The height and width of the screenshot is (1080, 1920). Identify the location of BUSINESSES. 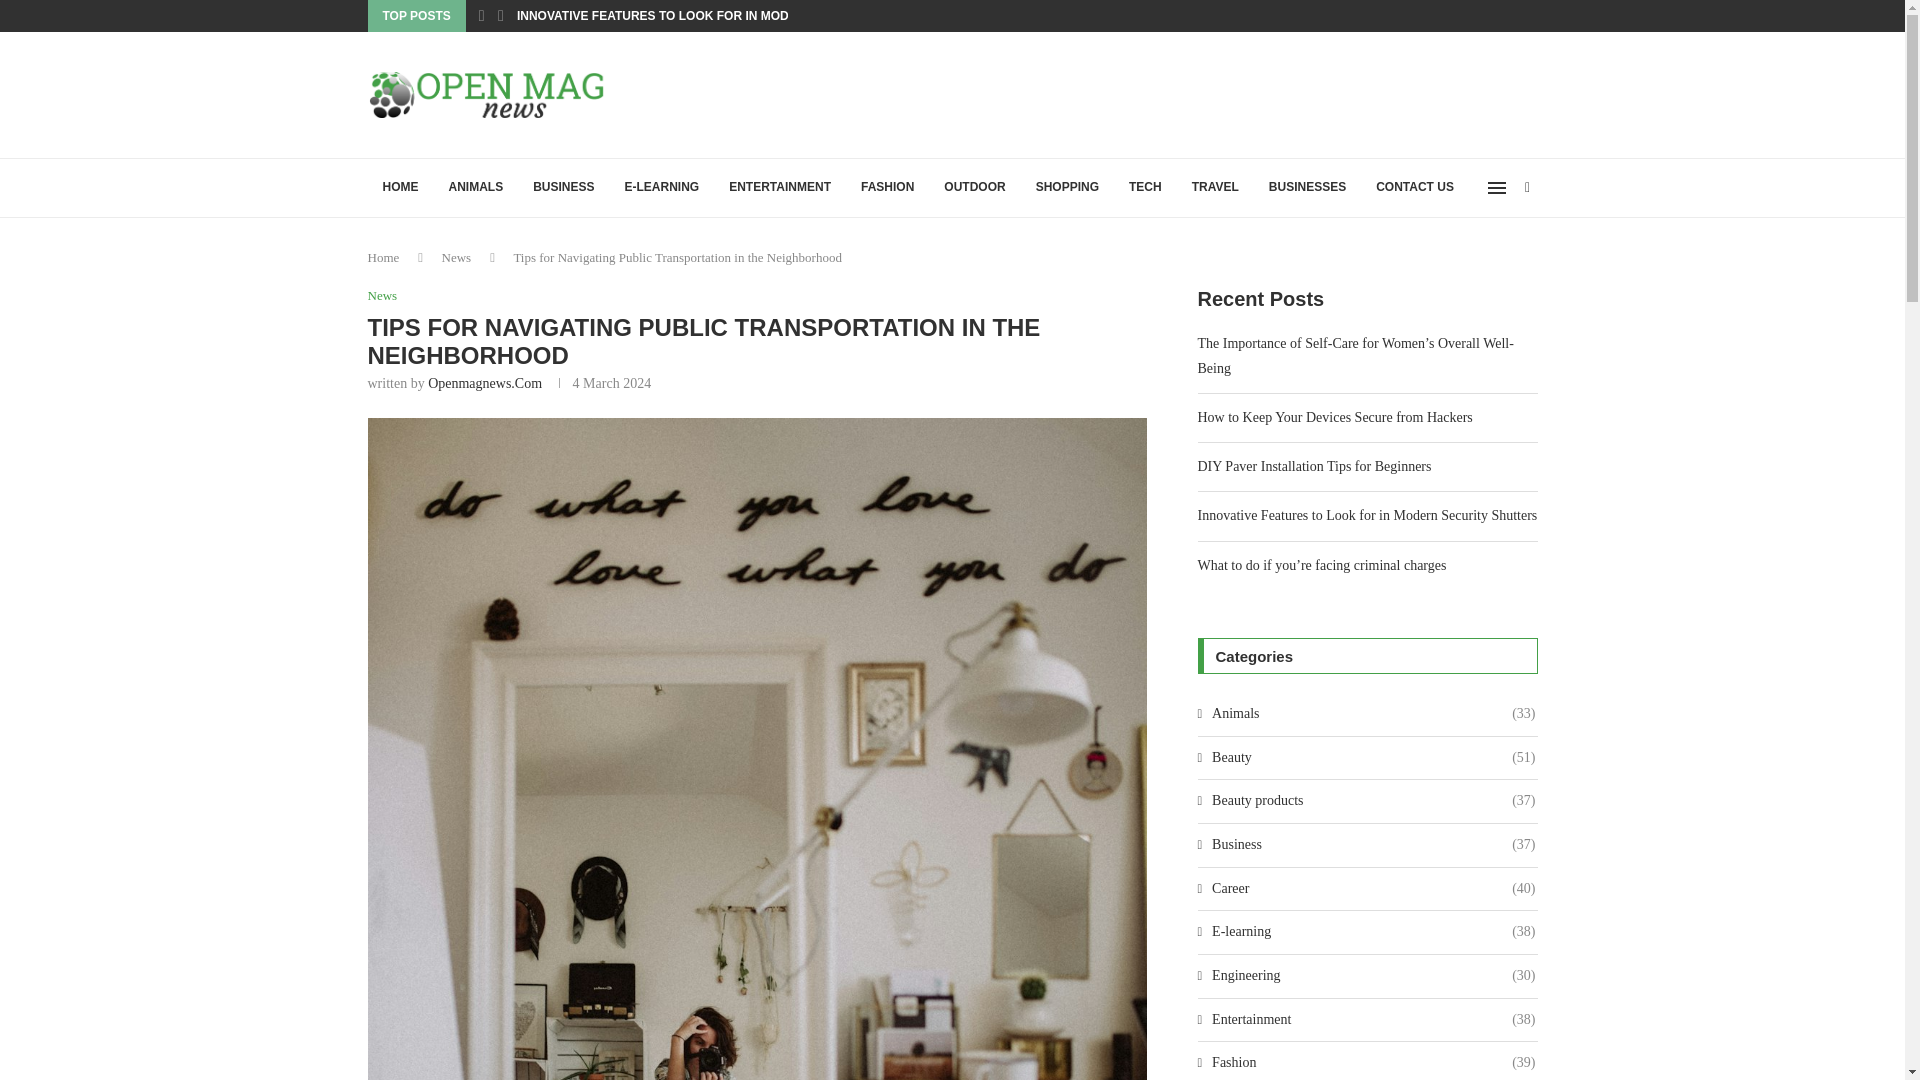
(1307, 188).